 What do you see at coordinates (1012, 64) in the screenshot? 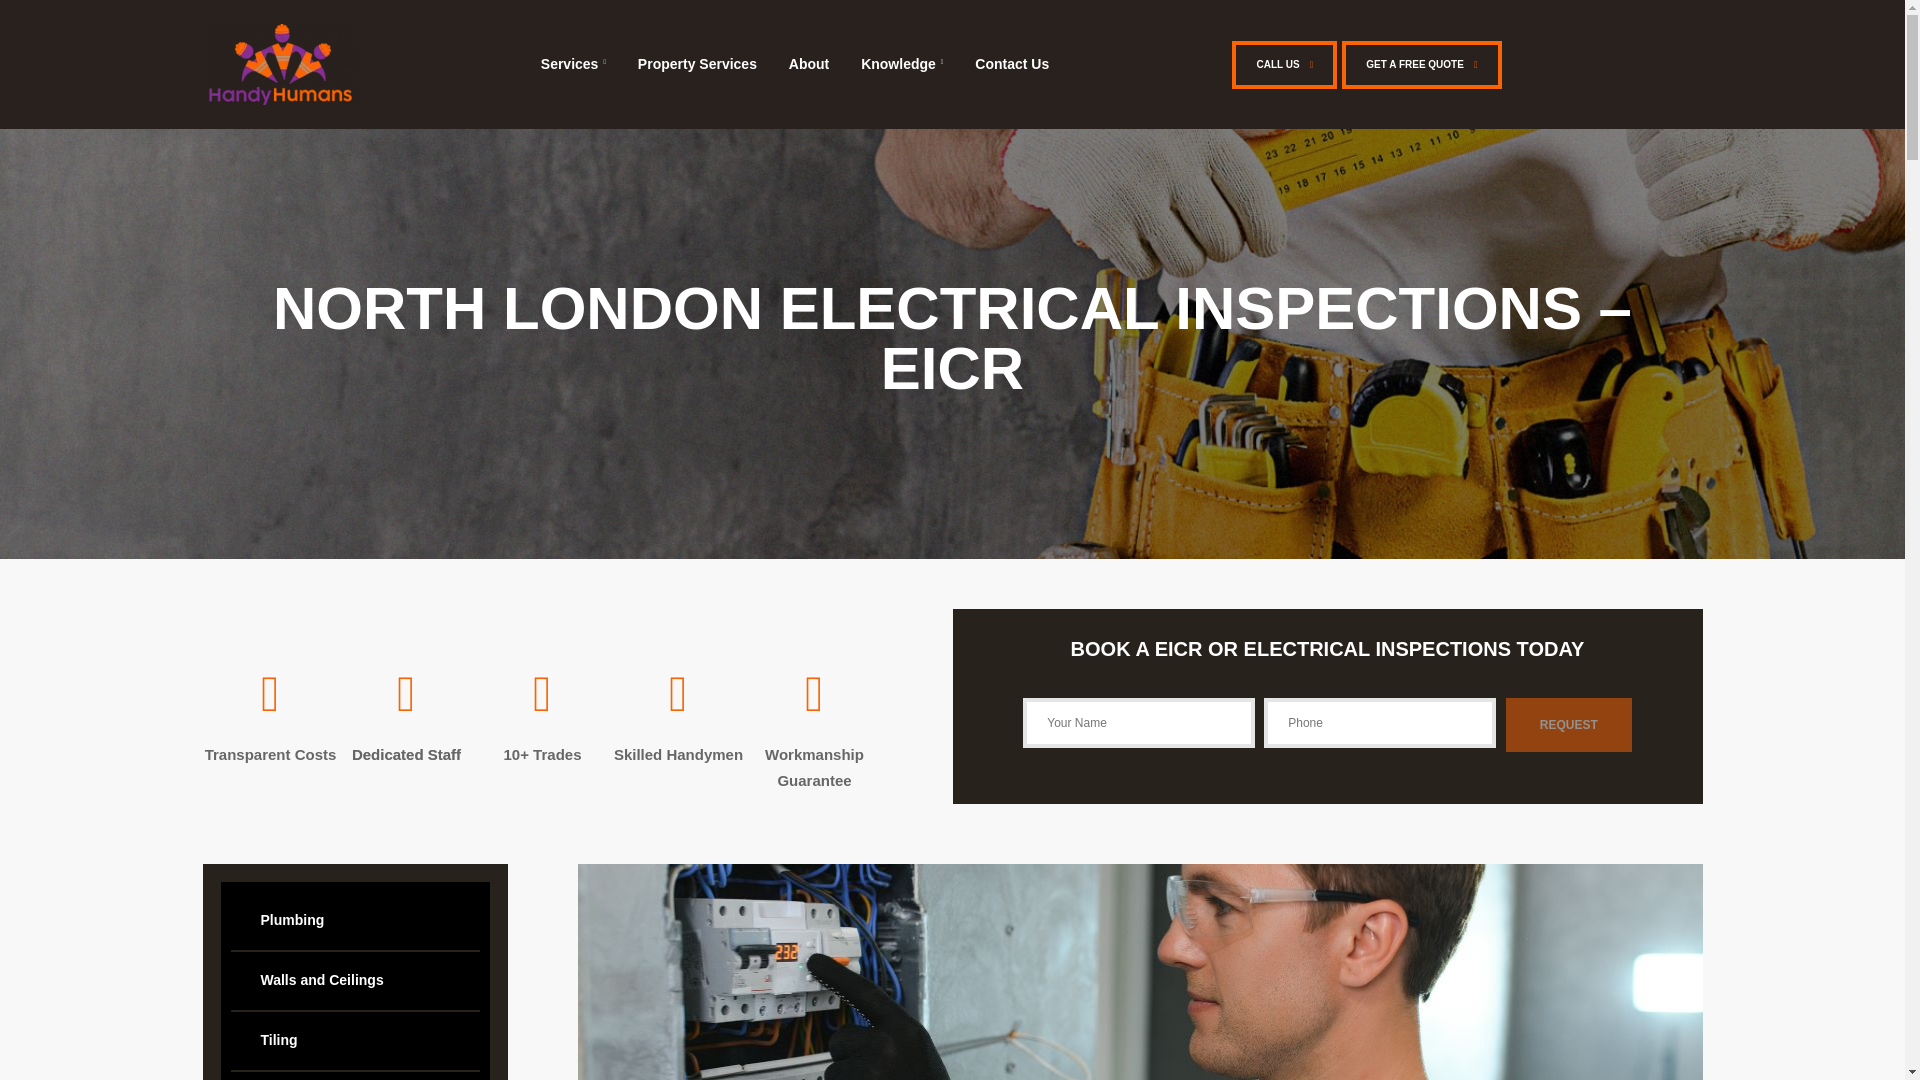
I see `Contact Us` at bounding box center [1012, 64].